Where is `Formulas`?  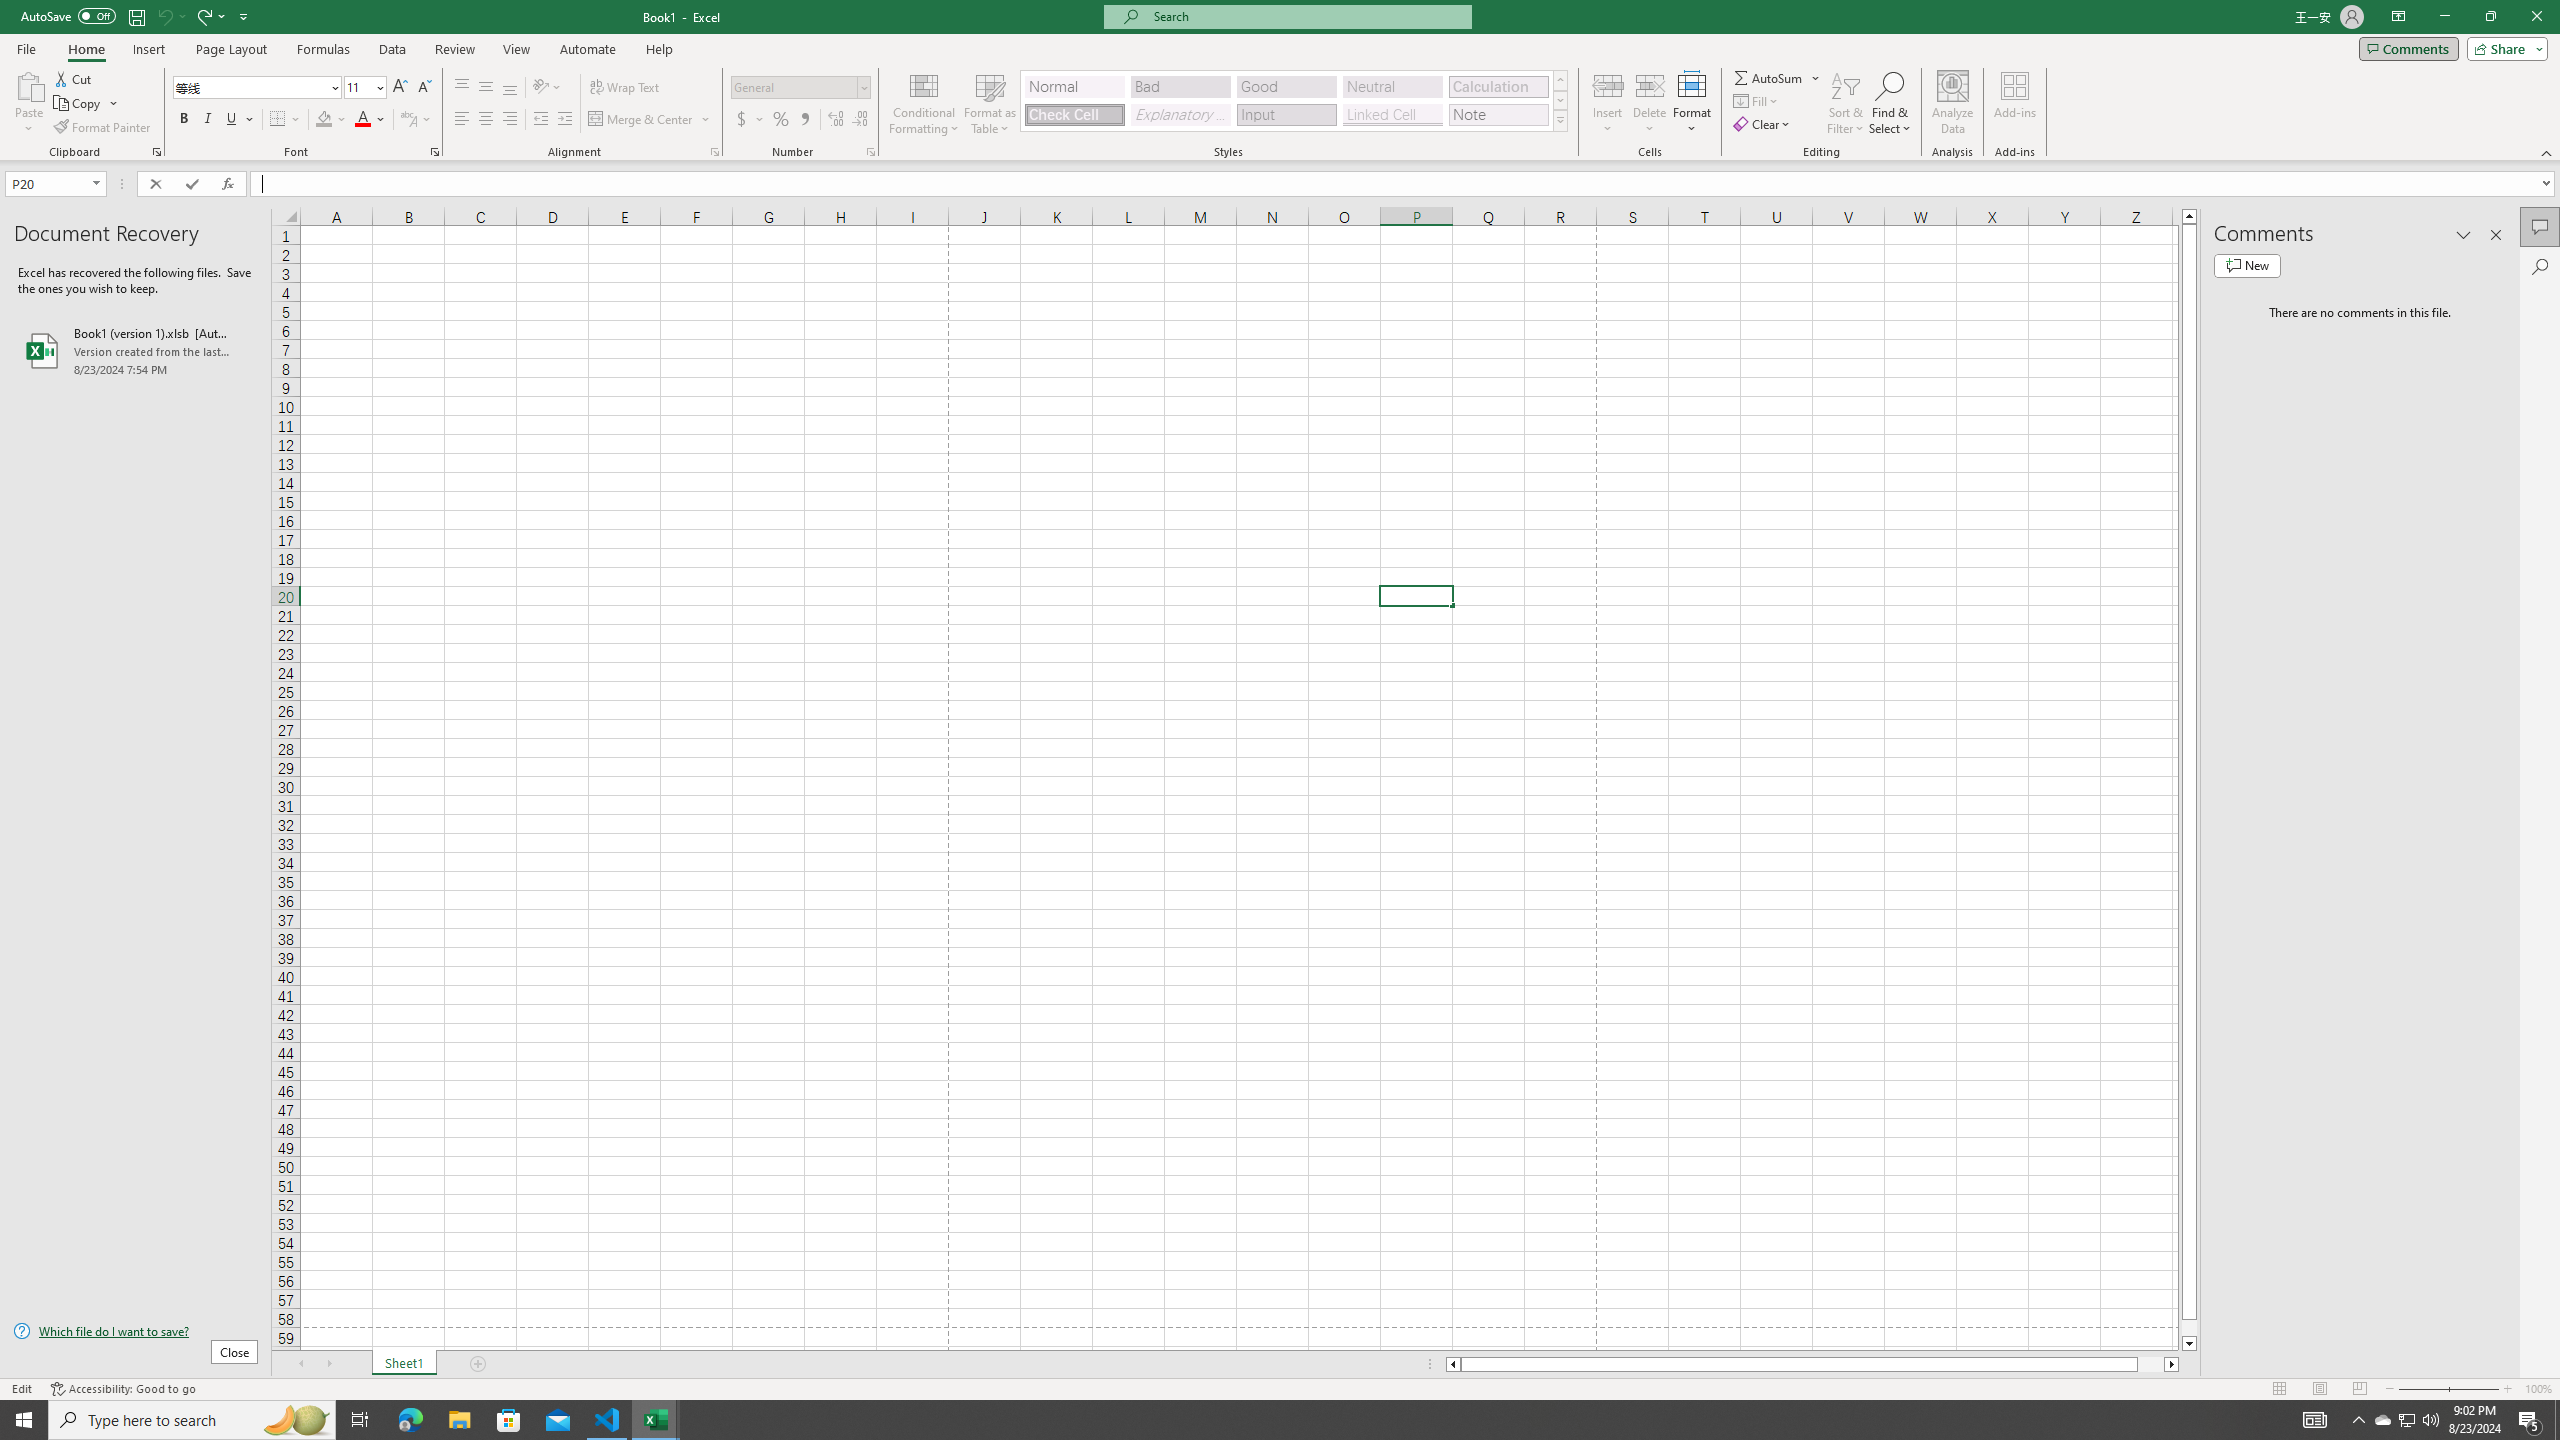
Formulas is located at coordinates (325, 49).